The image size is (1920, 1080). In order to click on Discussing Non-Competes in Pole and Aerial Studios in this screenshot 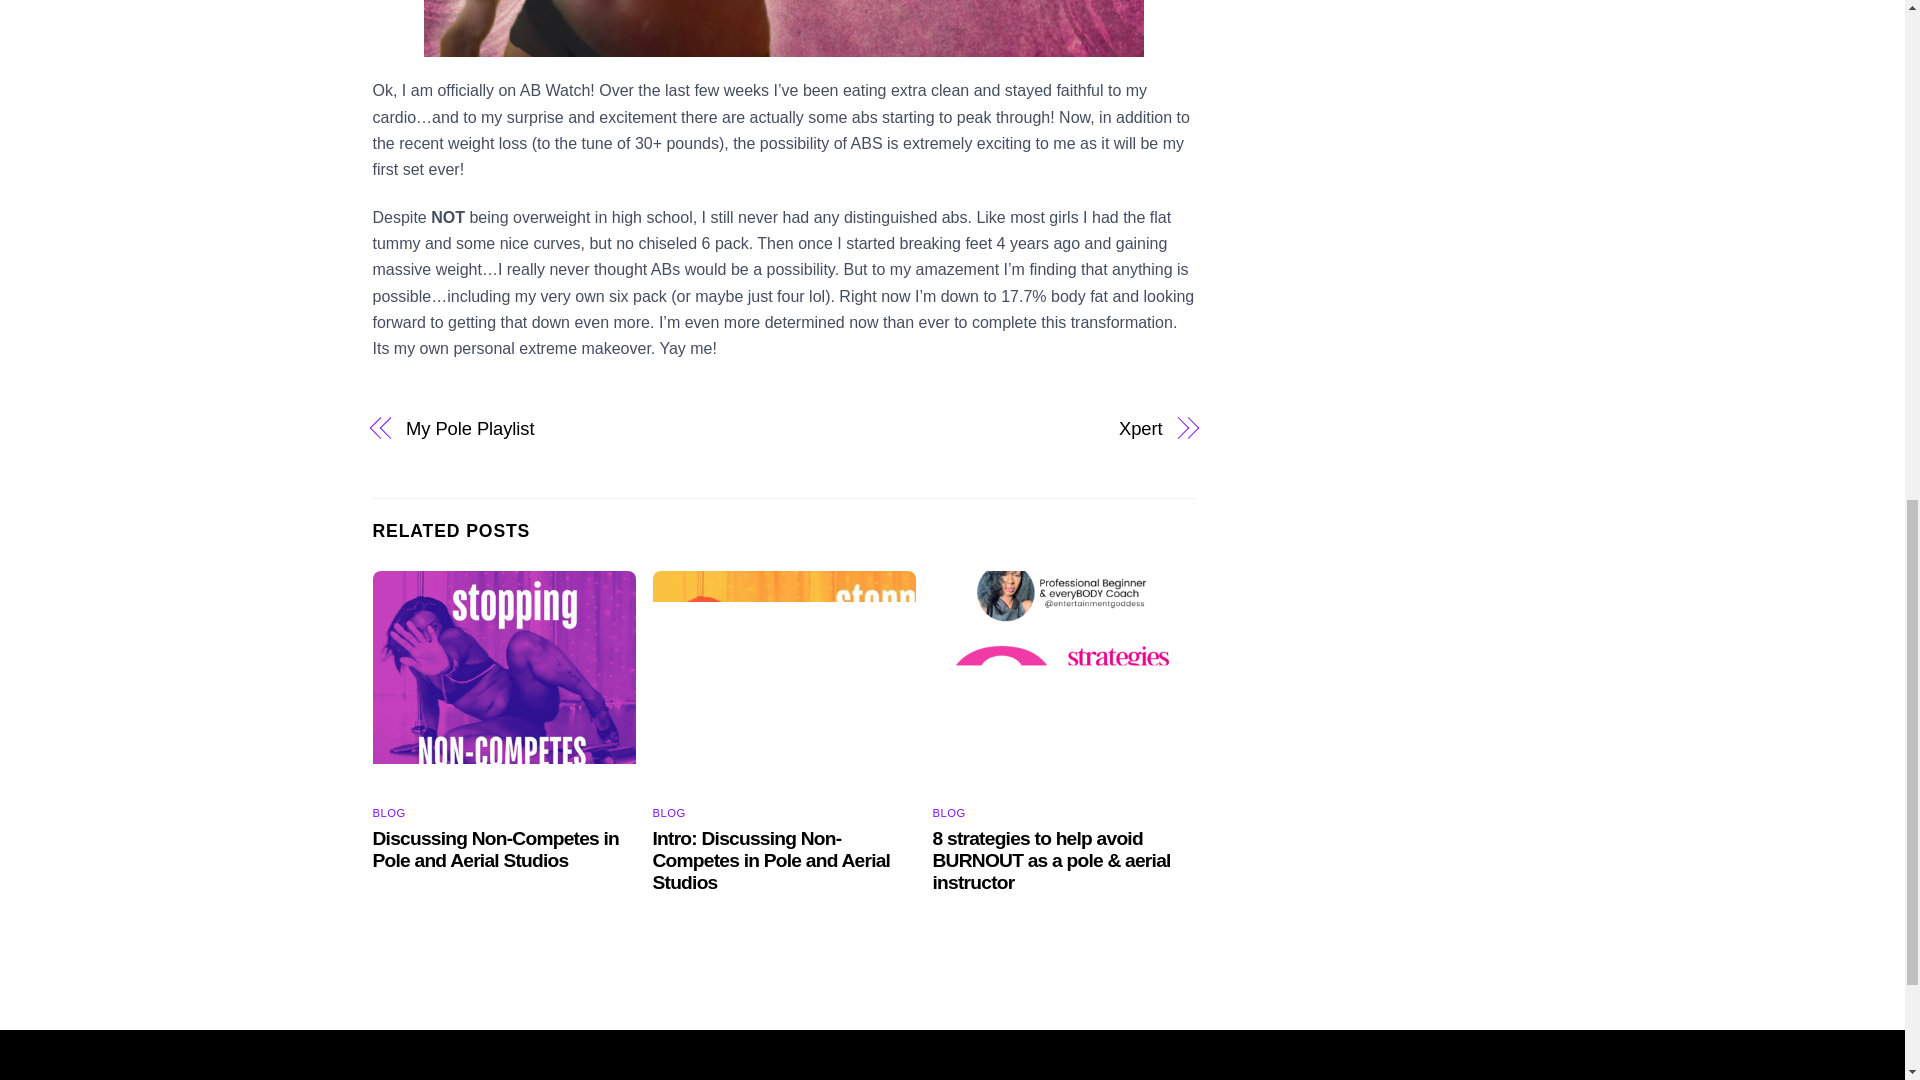, I will do `click(495, 849)`.